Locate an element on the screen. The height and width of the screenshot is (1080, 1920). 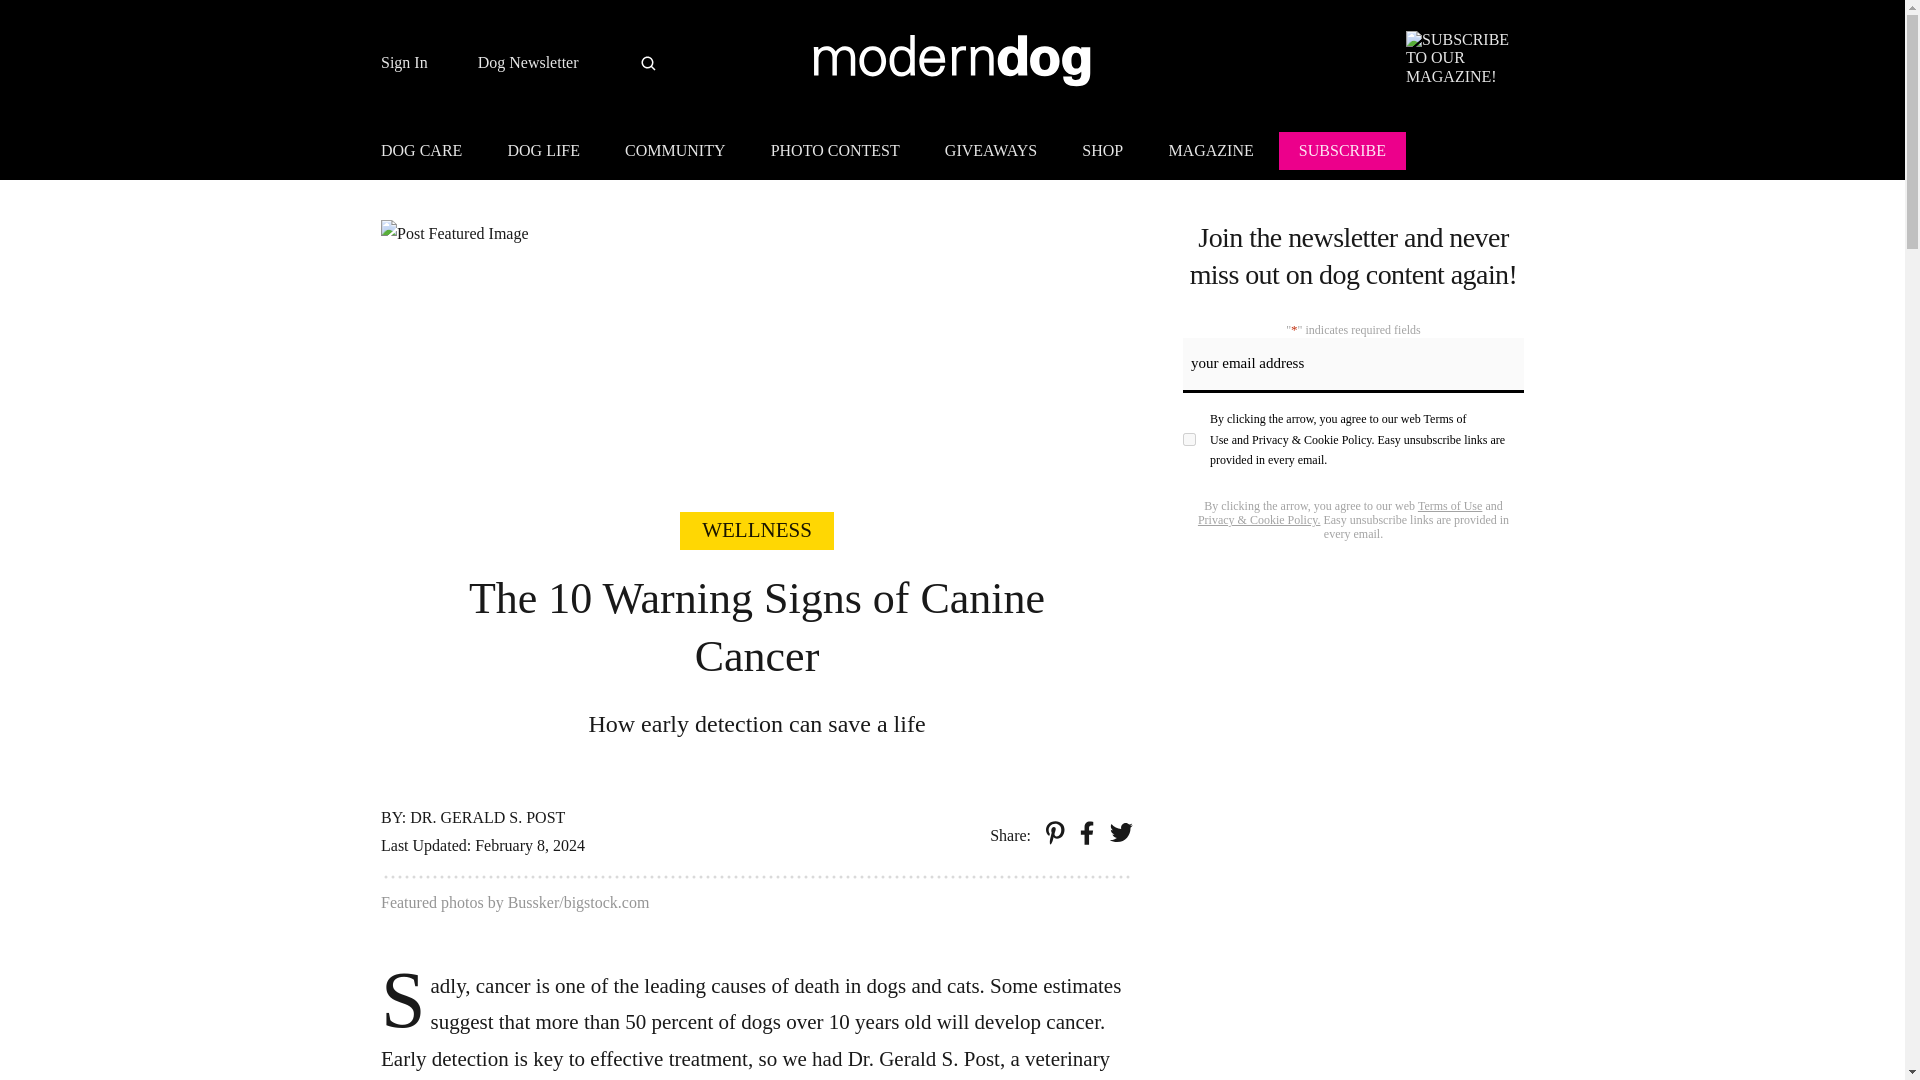
Sign In is located at coordinates (404, 63).